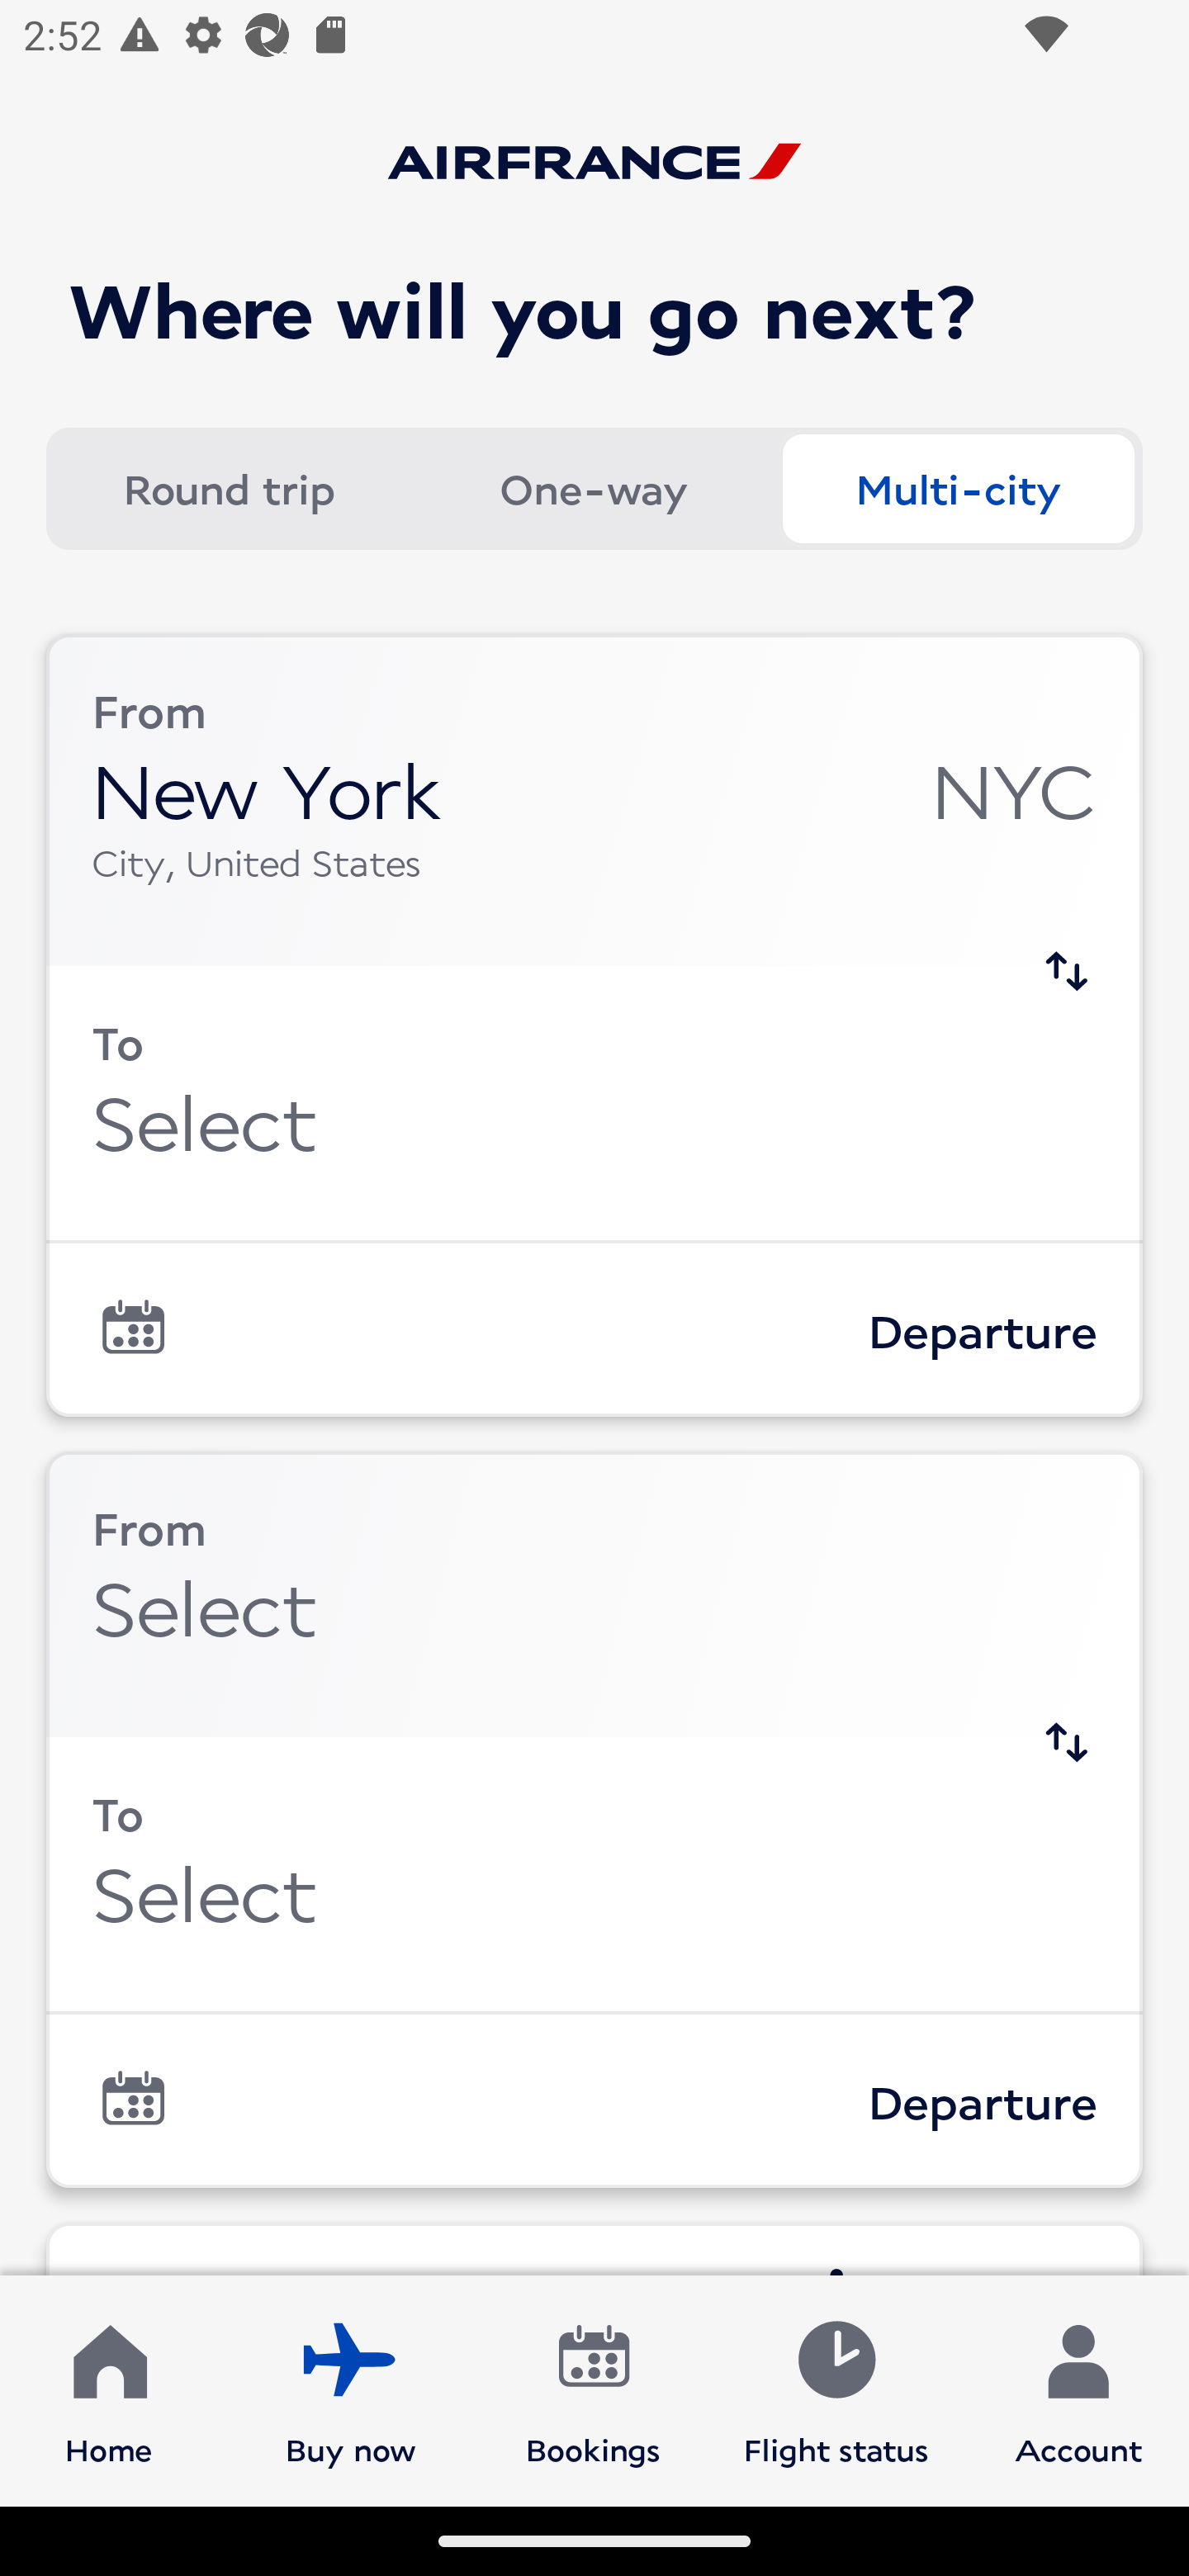 The height and width of the screenshot is (2576, 1189). I want to click on To Select, so click(594, 1873).